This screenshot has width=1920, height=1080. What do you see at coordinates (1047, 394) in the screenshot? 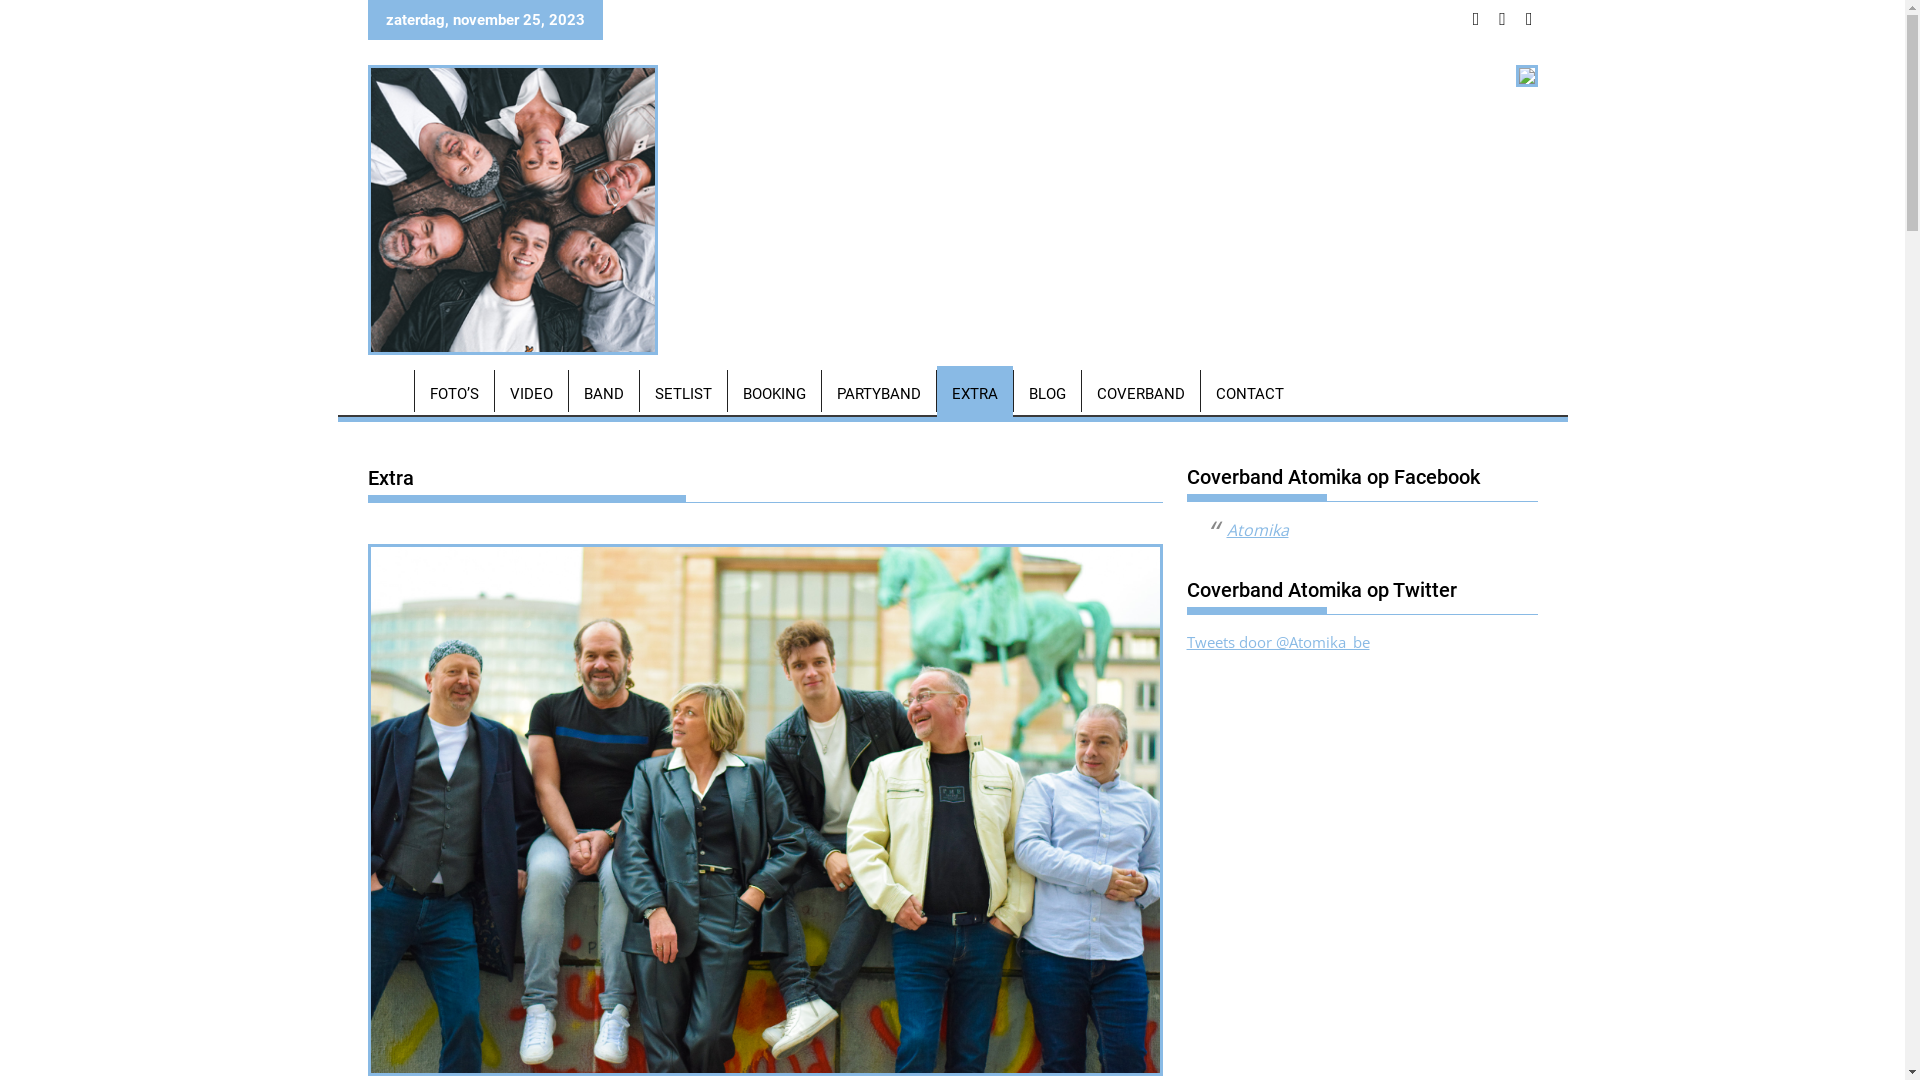
I see `BLOG` at bounding box center [1047, 394].